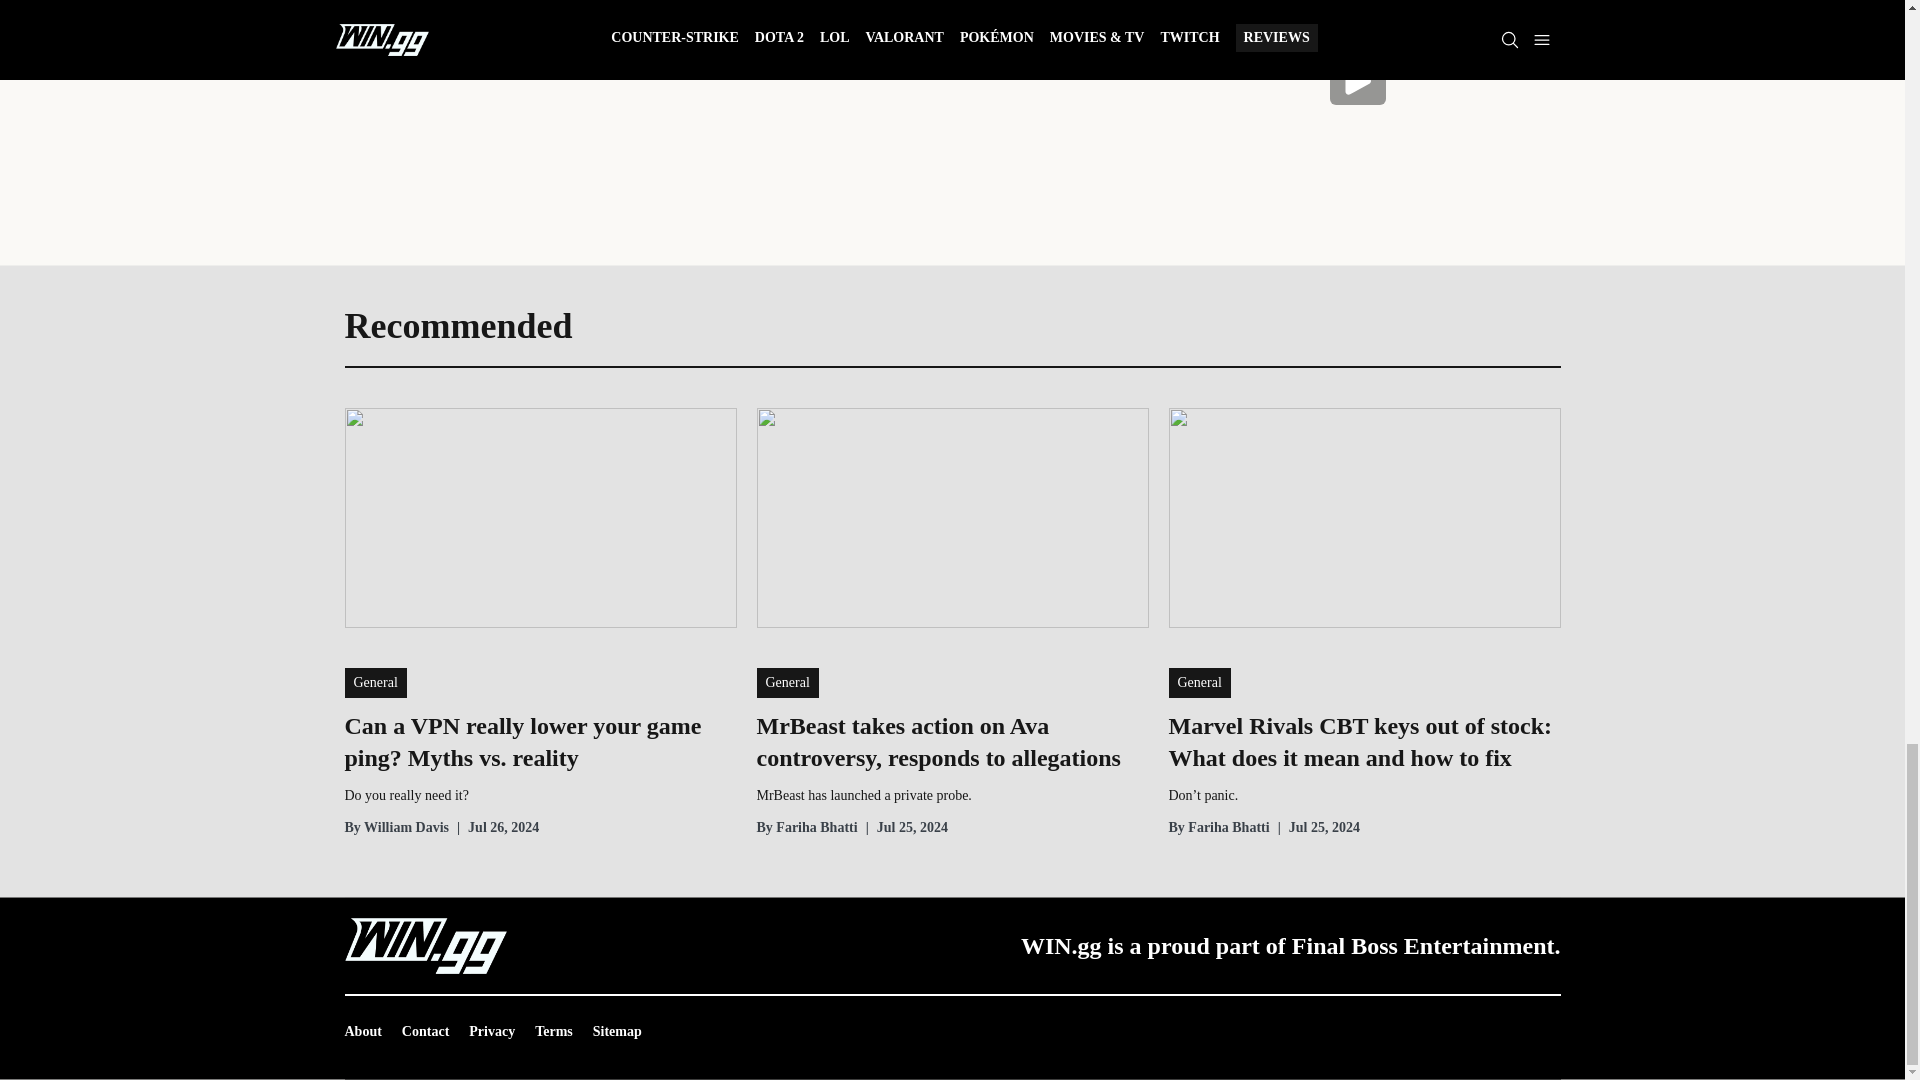 The width and height of the screenshot is (1920, 1080). Describe the element at coordinates (374, 682) in the screenshot. I see `General` at that location.